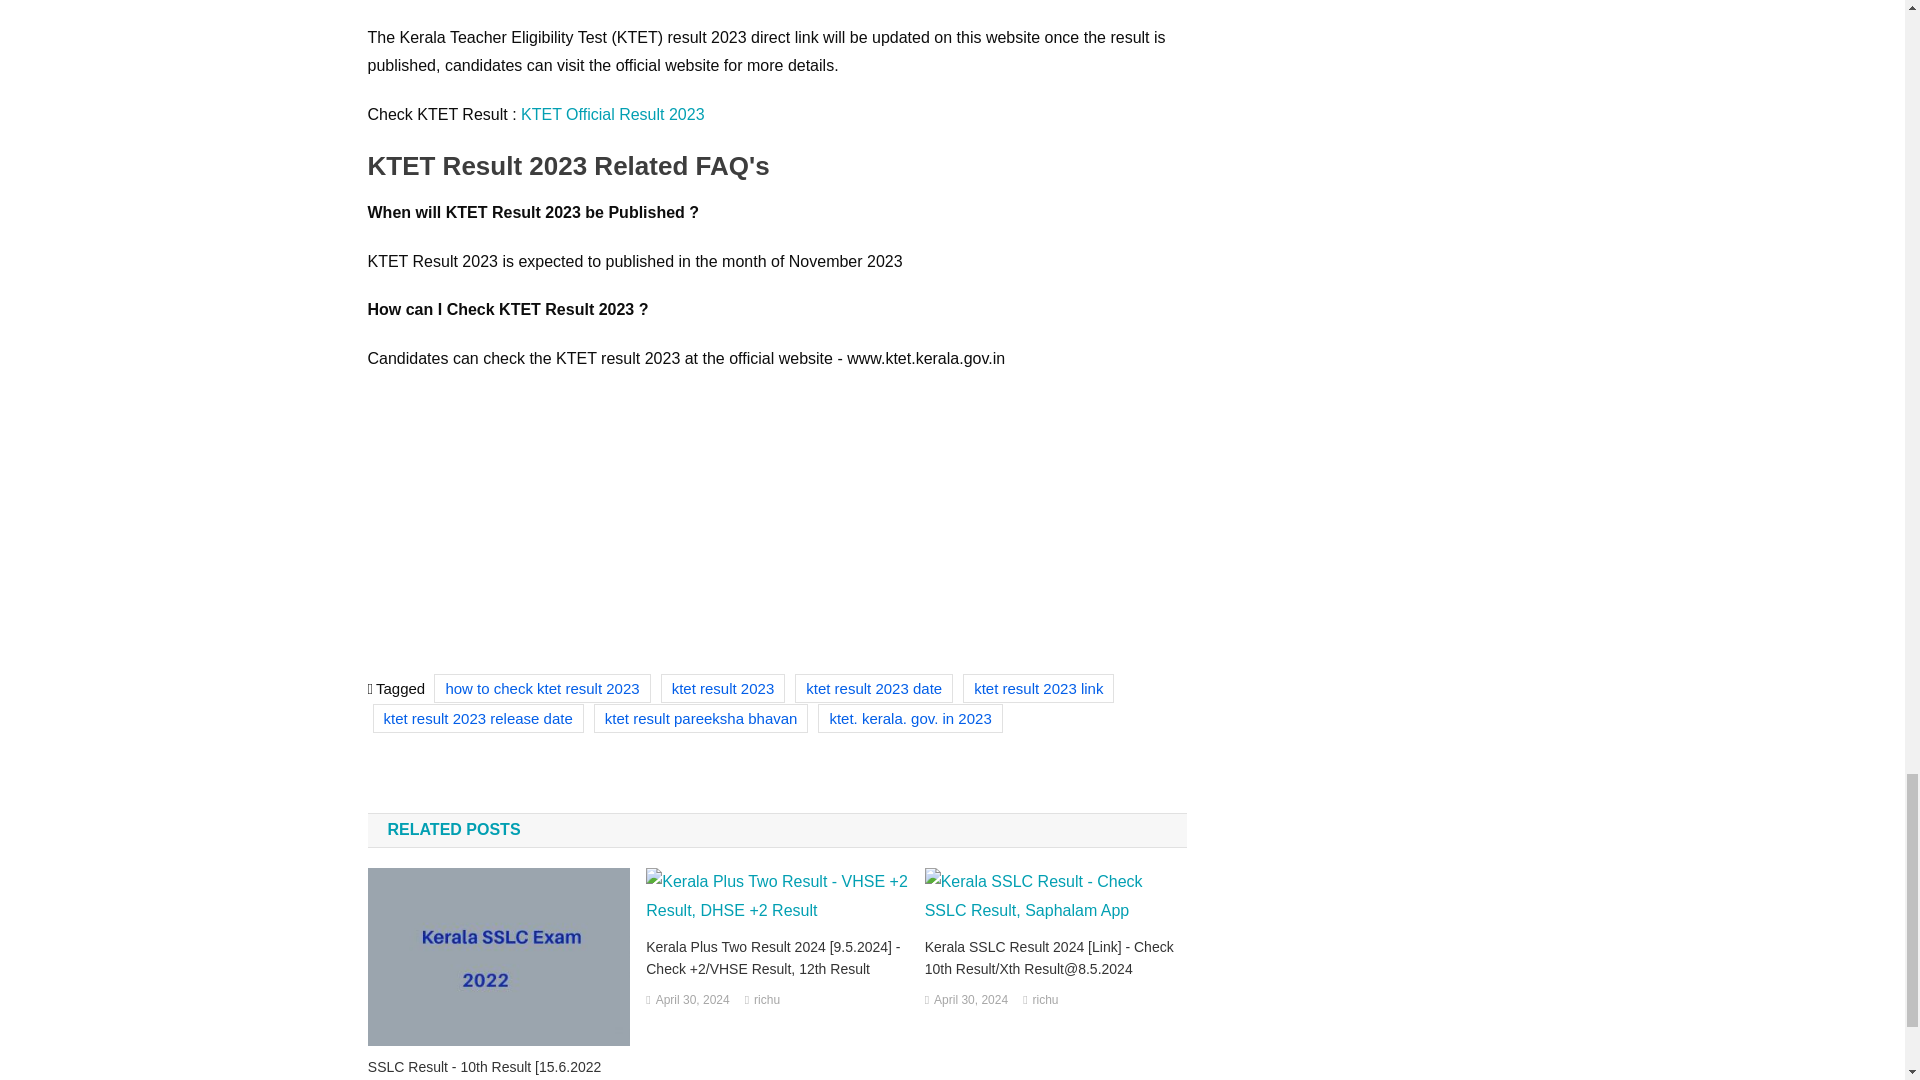  What do you see at coordinates (612, 114) in the screenshot?
I see `KTET Official Result 2023` at bounding box center [612, 114].